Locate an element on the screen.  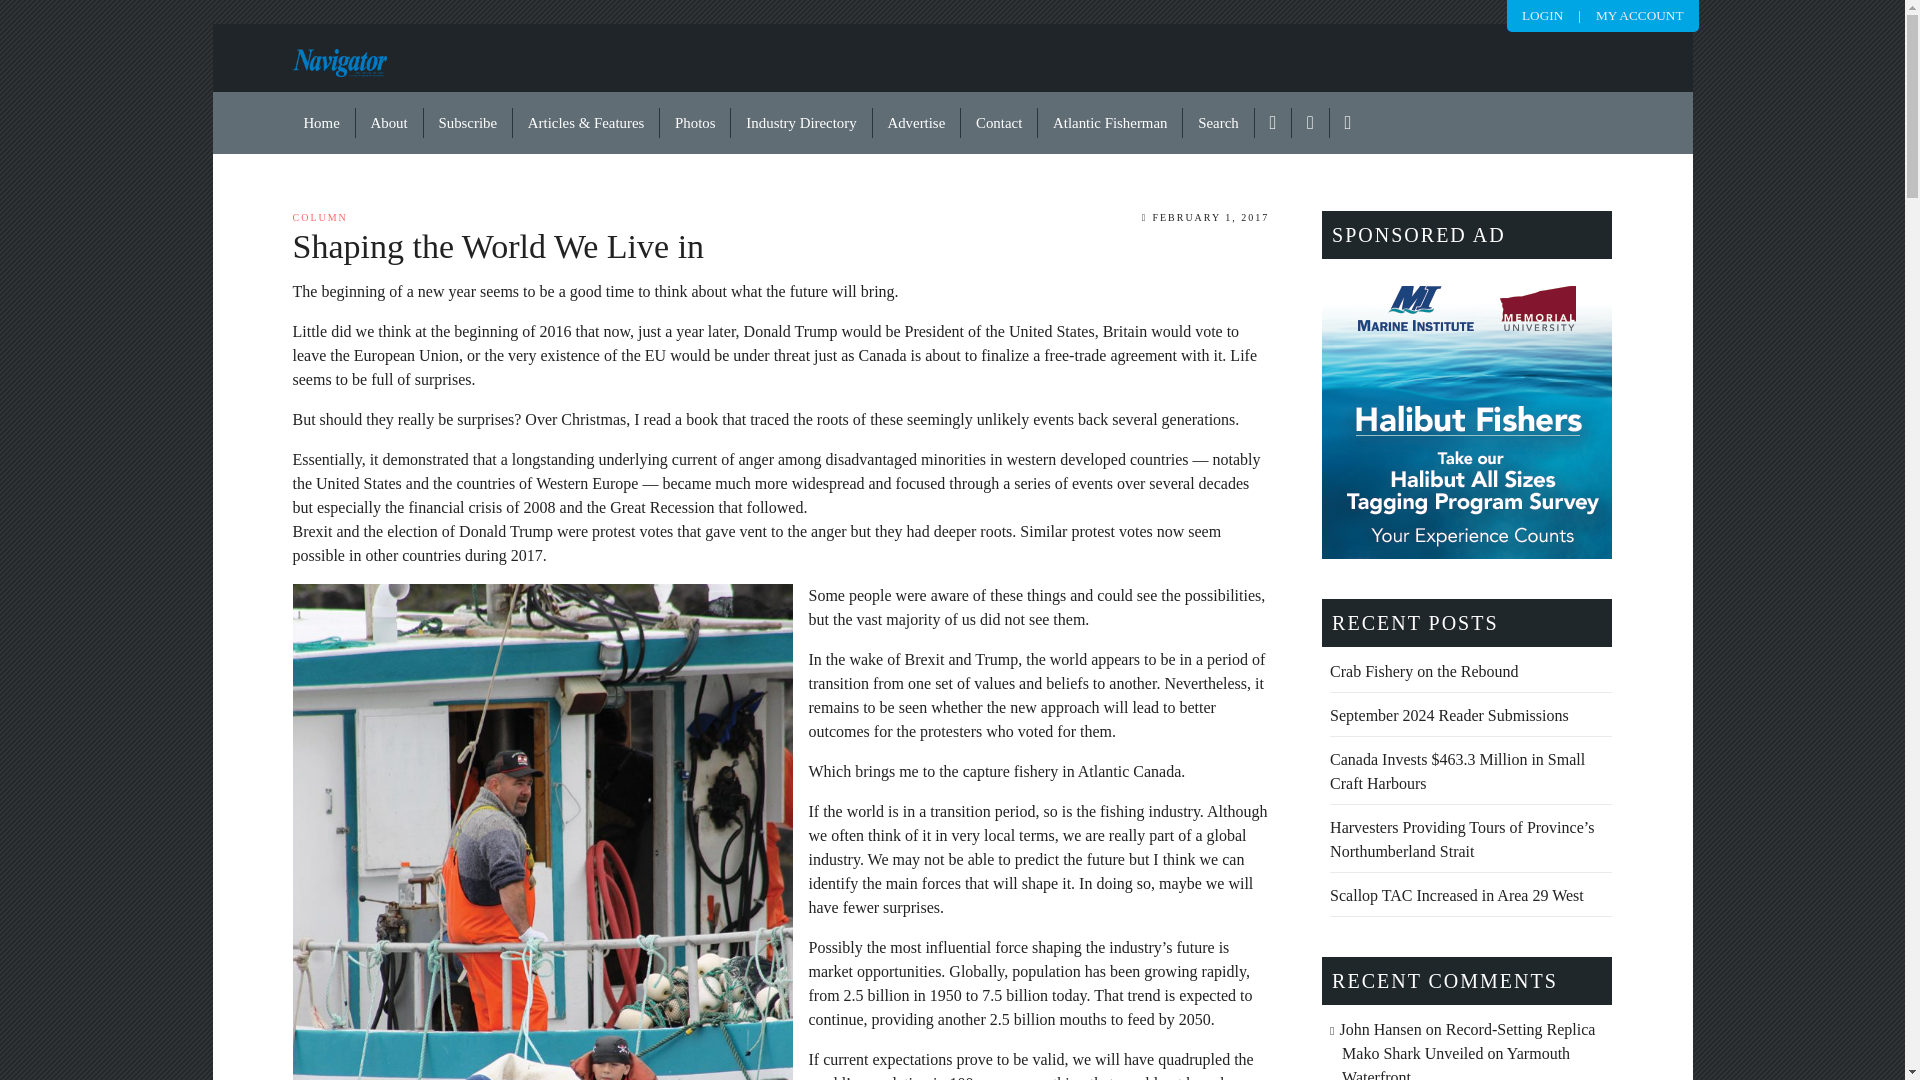
Industry Directory is located at coordinates (801, 123).